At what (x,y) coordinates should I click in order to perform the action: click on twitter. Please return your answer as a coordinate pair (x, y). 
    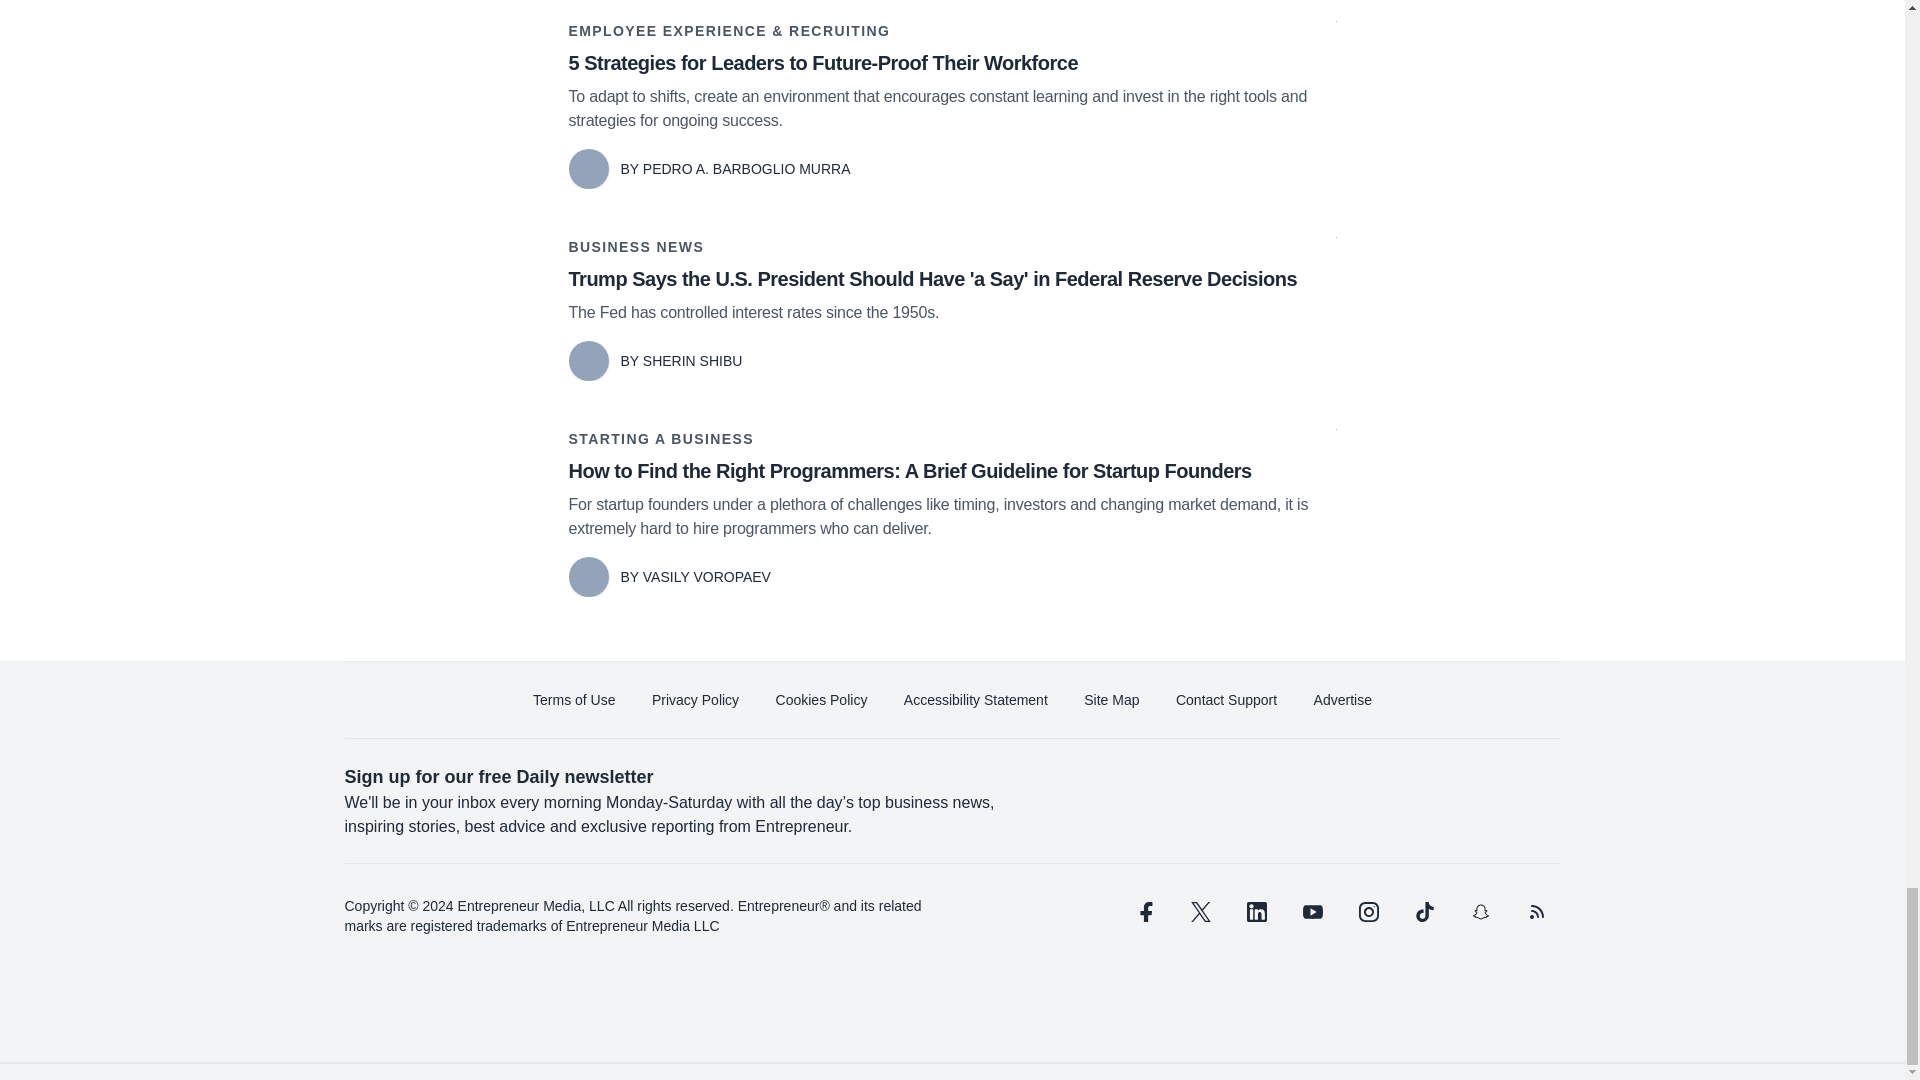
    Looking at the image, I should click on (1200, 912).